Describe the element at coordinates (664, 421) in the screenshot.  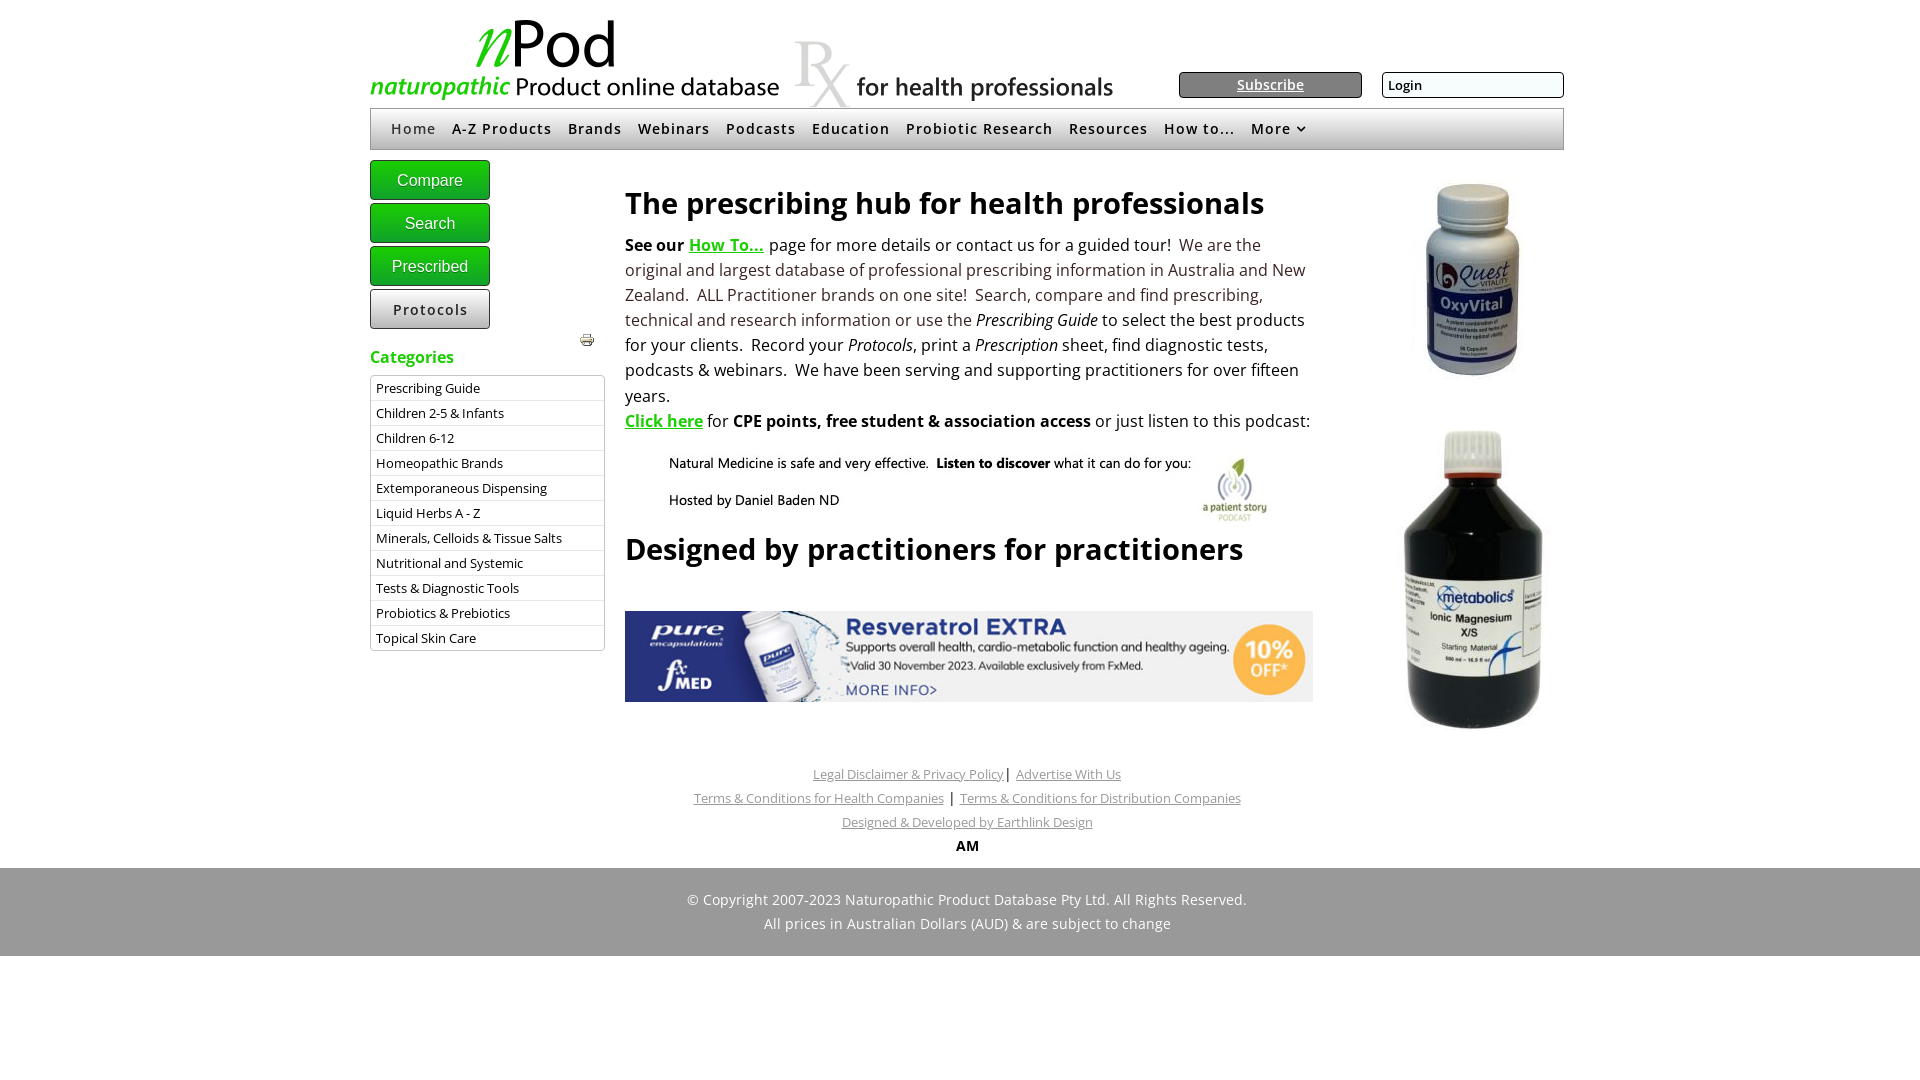
I see `Click here` at that location.